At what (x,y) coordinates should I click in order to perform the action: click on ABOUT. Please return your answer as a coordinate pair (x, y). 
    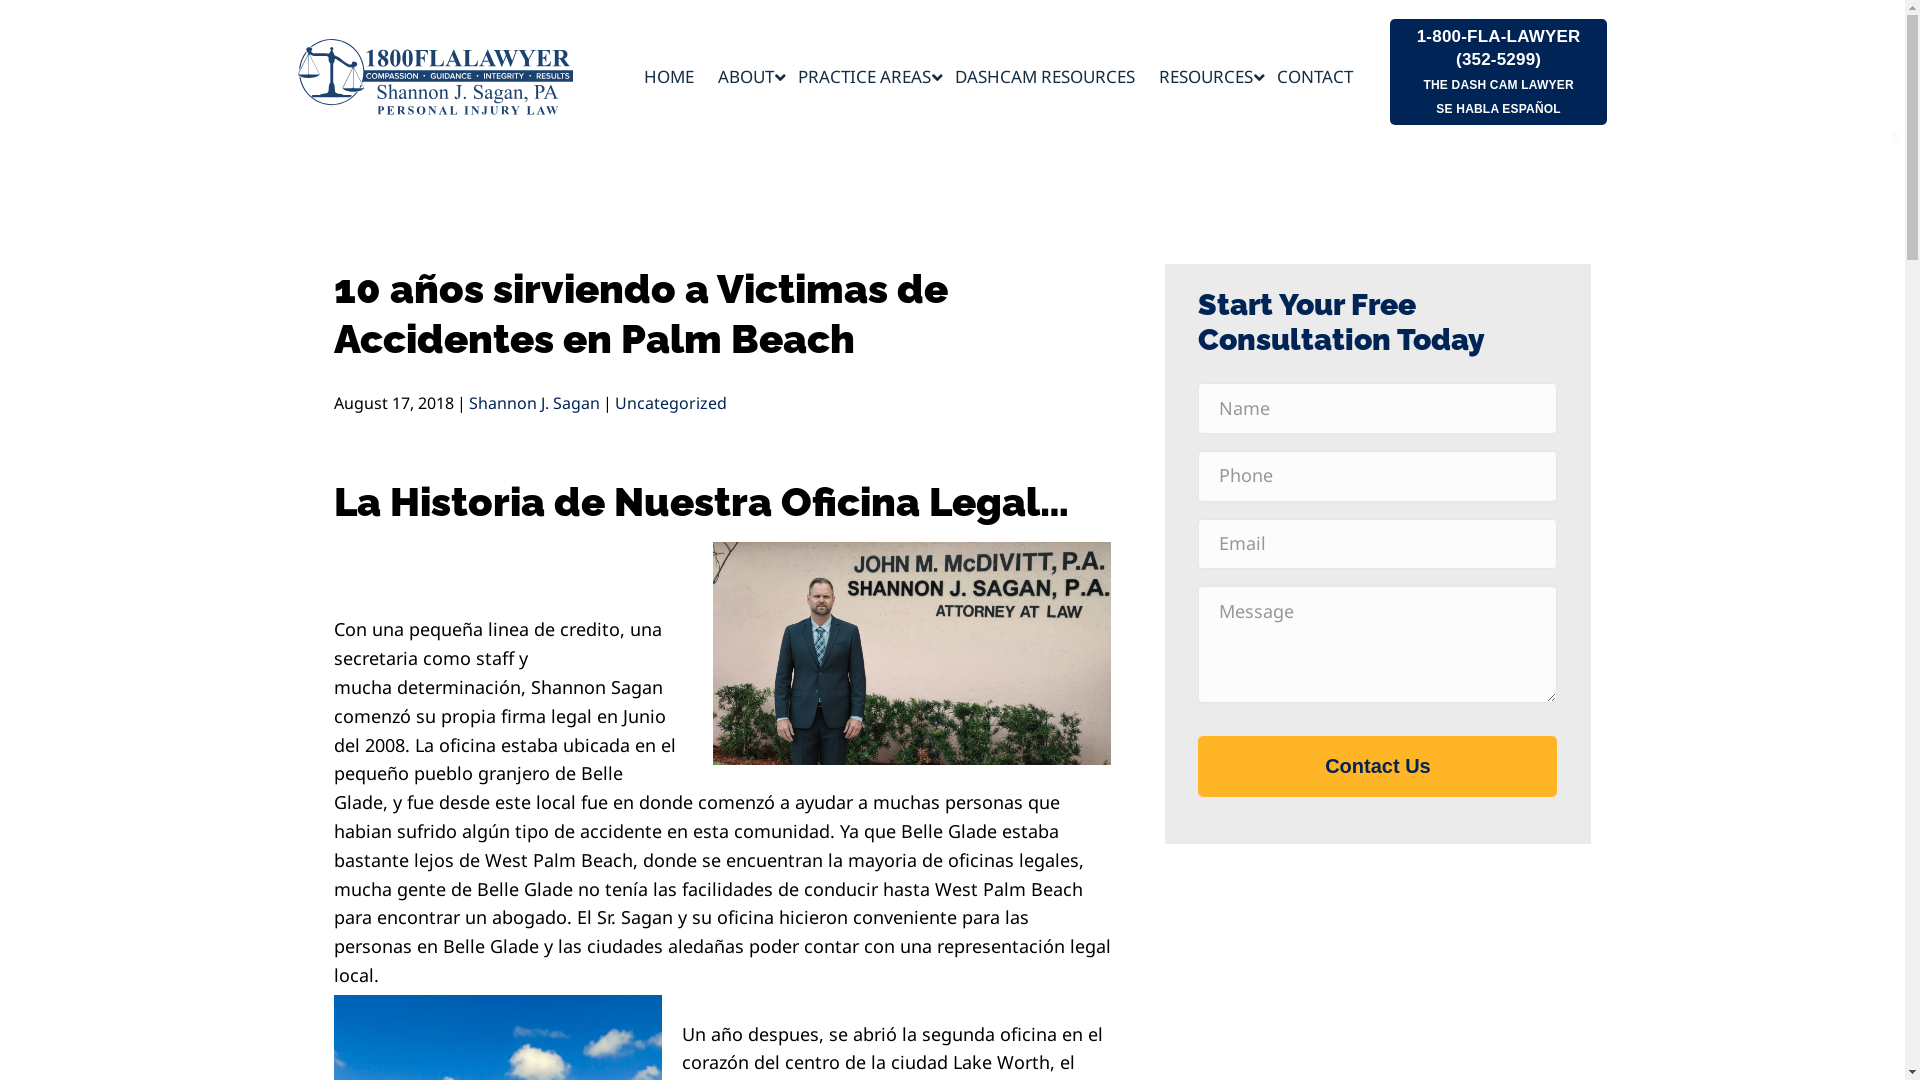
    Looking at the image, I should click on (746, 77).